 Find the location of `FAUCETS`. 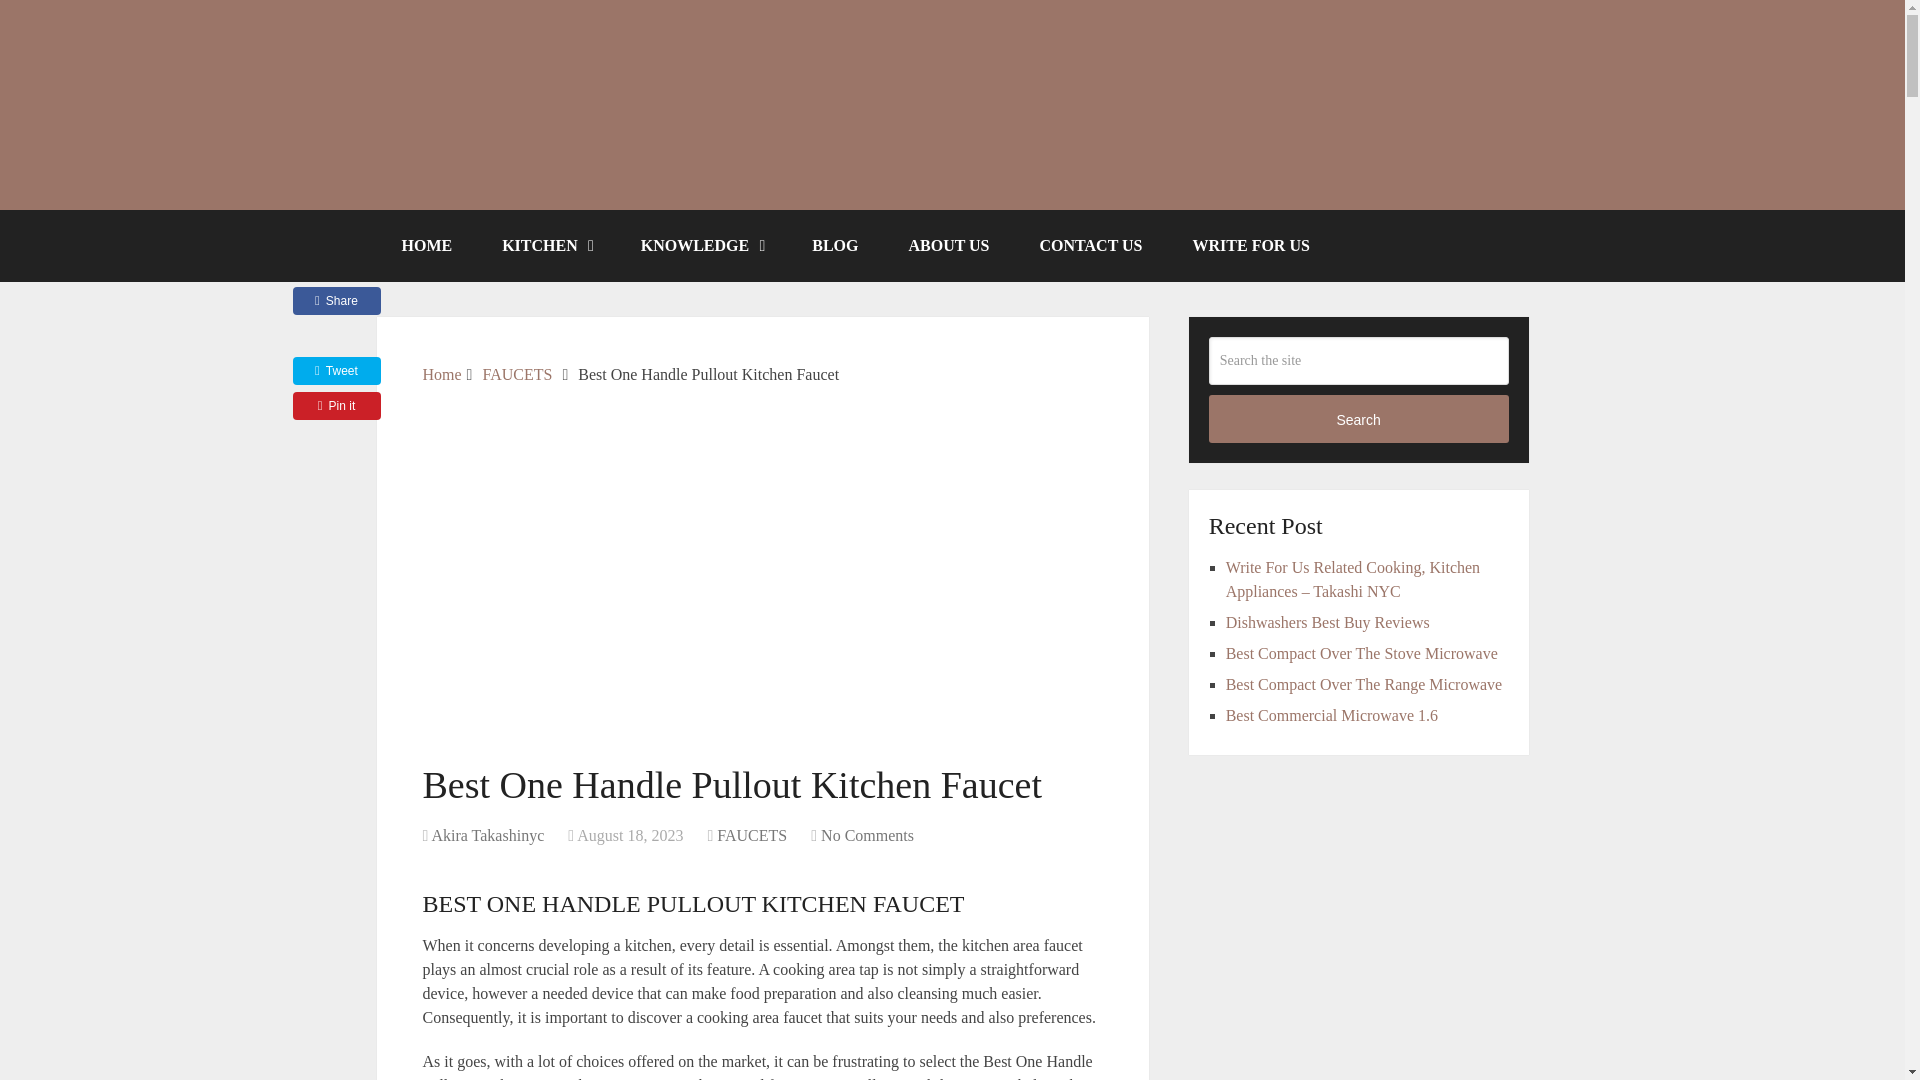

FAUCETS is located at coordinates (516, 374).